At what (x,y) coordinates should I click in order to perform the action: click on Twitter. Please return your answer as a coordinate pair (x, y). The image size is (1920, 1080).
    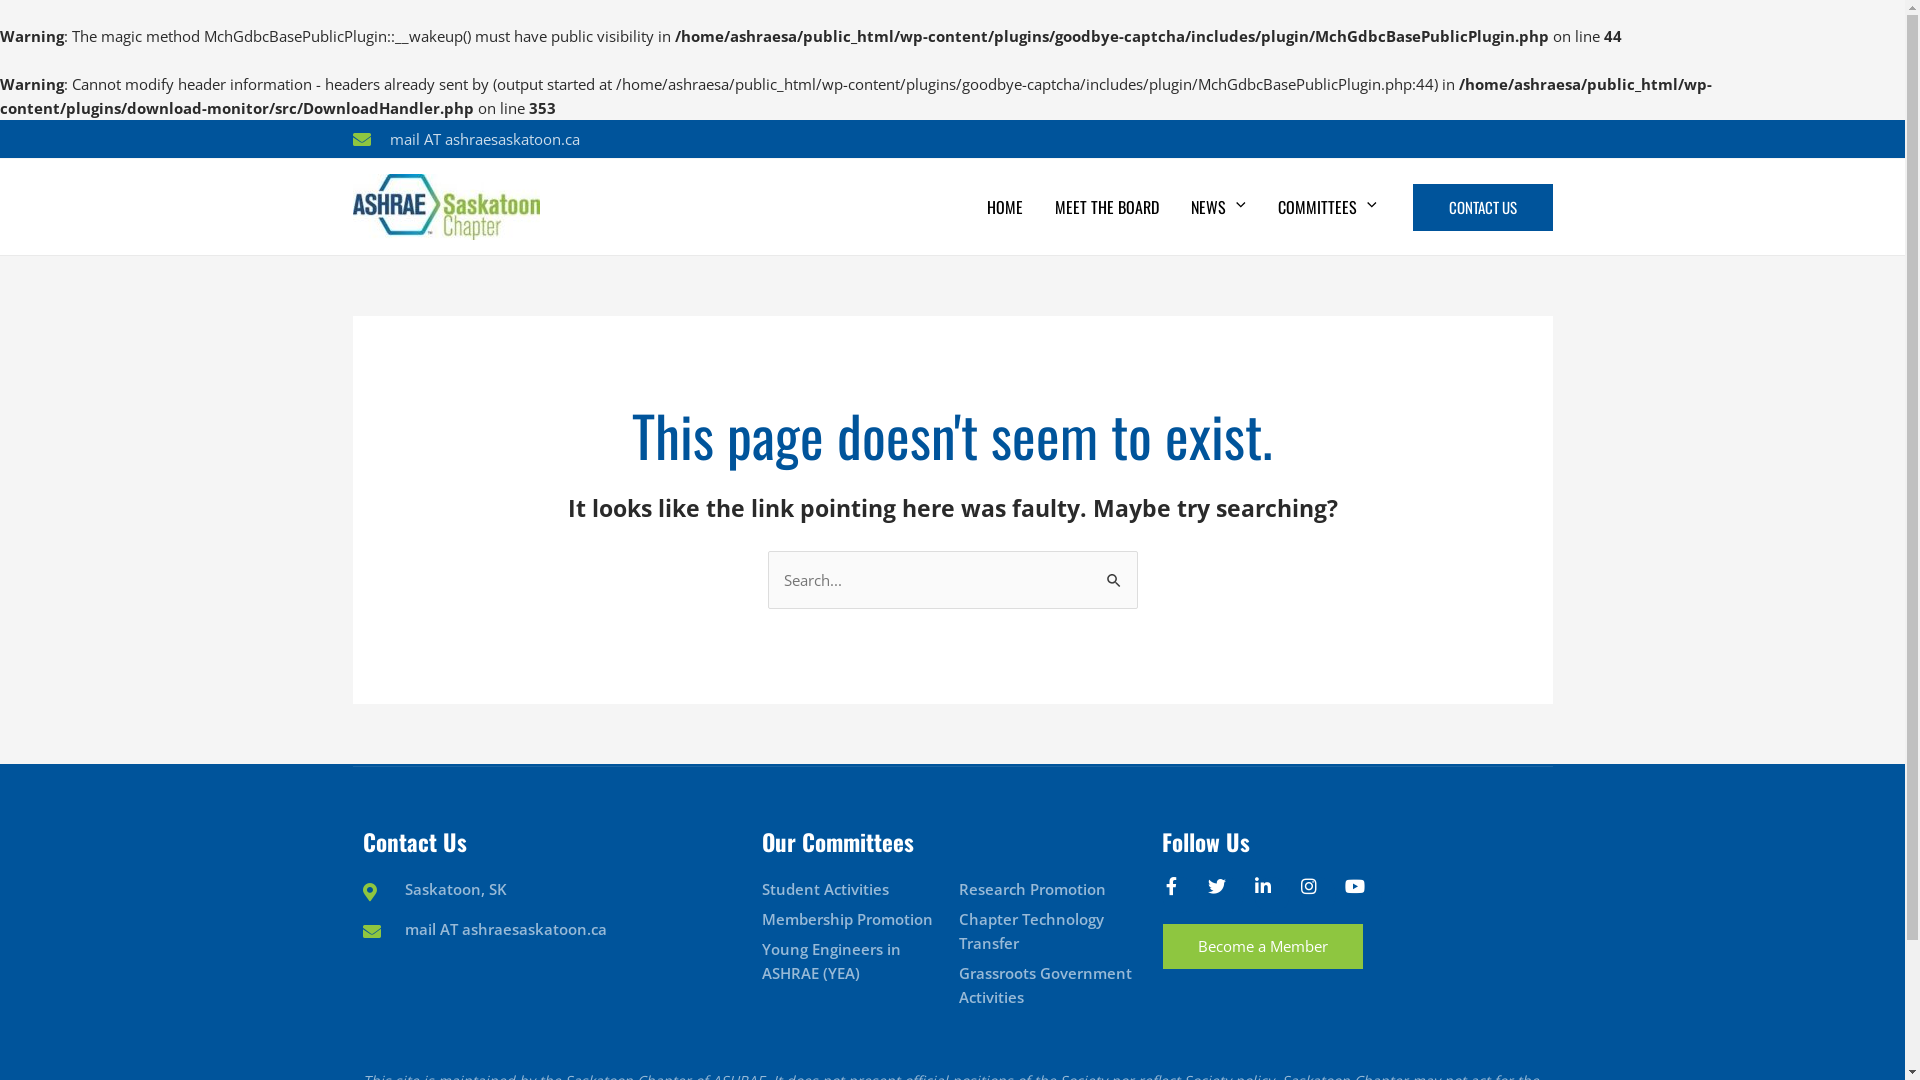
    Looking at the image, I should click on (1226, 895).